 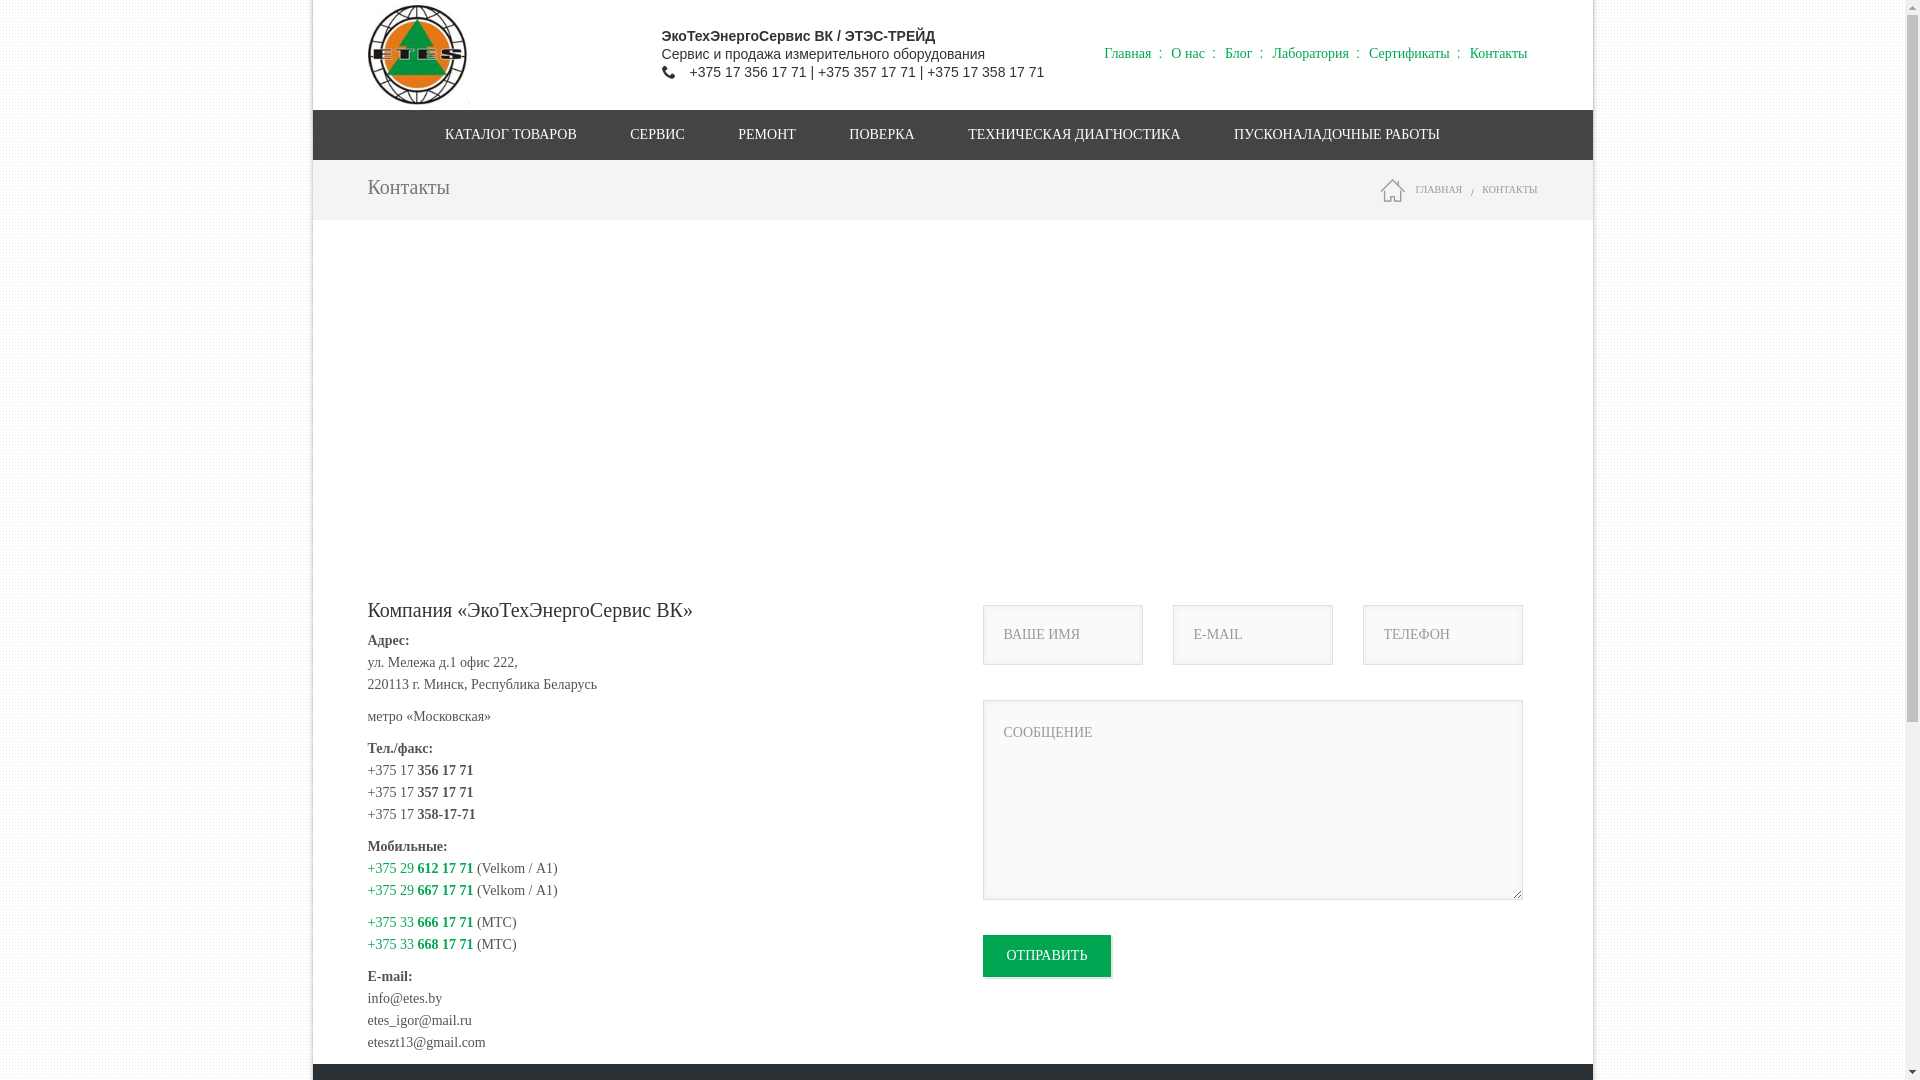 What do you see at coordinates (421, 922) in the screenshot?
I see `+375 33 666 17 71` at bounding box center [421, 922].